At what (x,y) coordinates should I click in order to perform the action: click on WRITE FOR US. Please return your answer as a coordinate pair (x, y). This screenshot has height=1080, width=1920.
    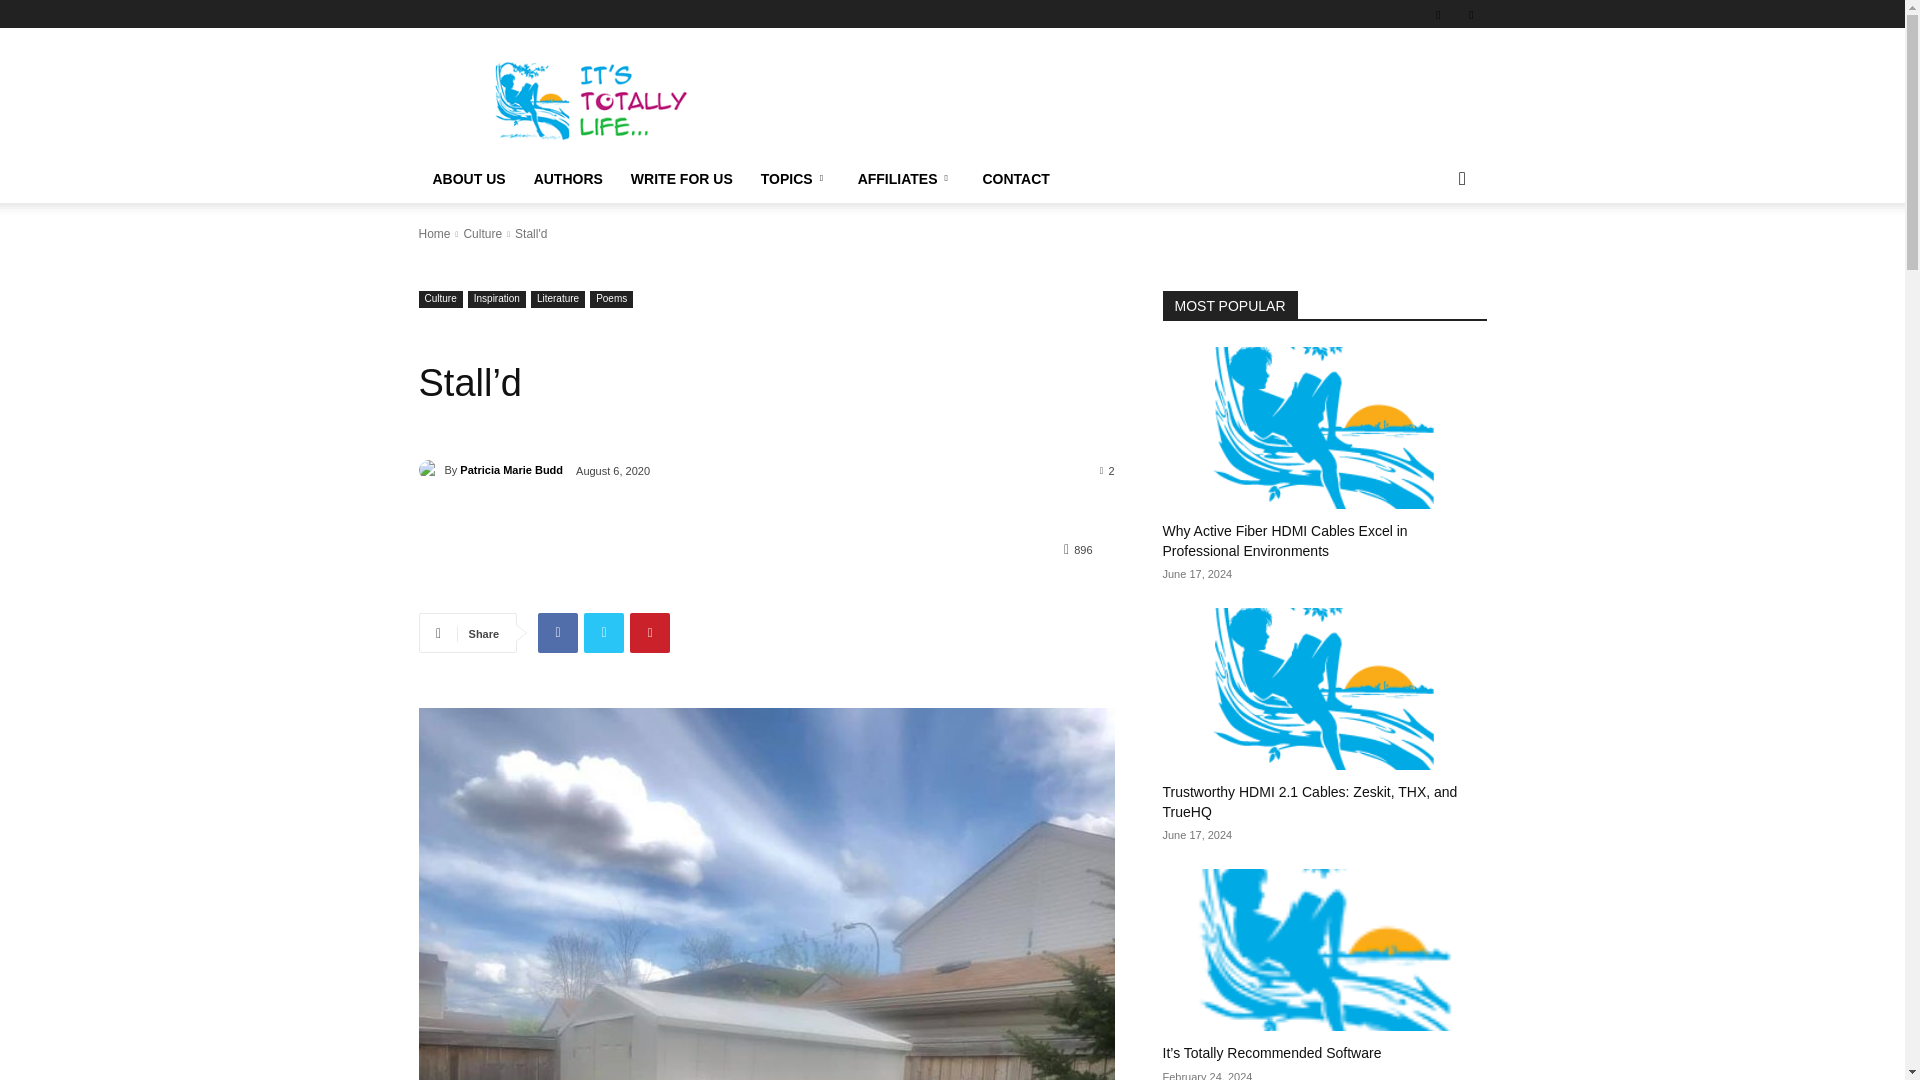
    Looking at the image, I should click on (681, 179).